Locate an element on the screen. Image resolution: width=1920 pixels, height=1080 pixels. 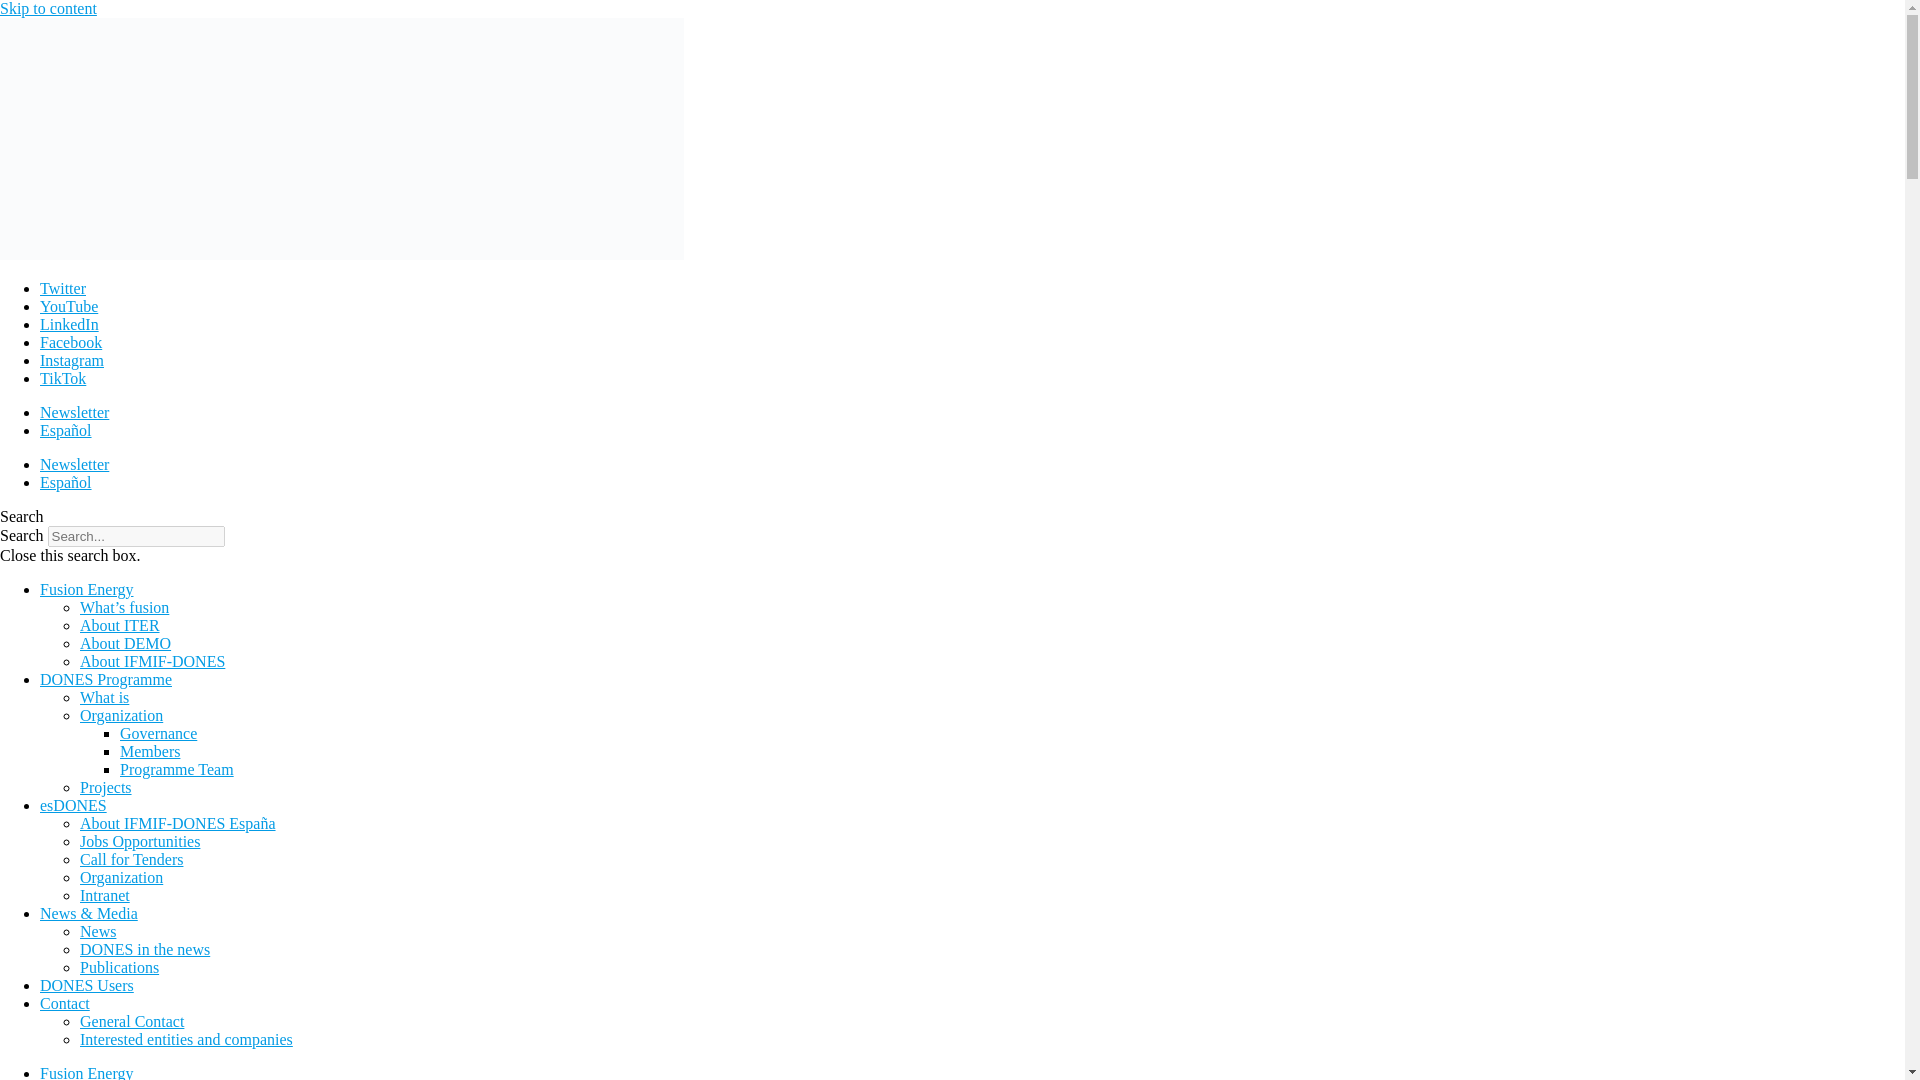
Organization is located at coordinates (122, 877).